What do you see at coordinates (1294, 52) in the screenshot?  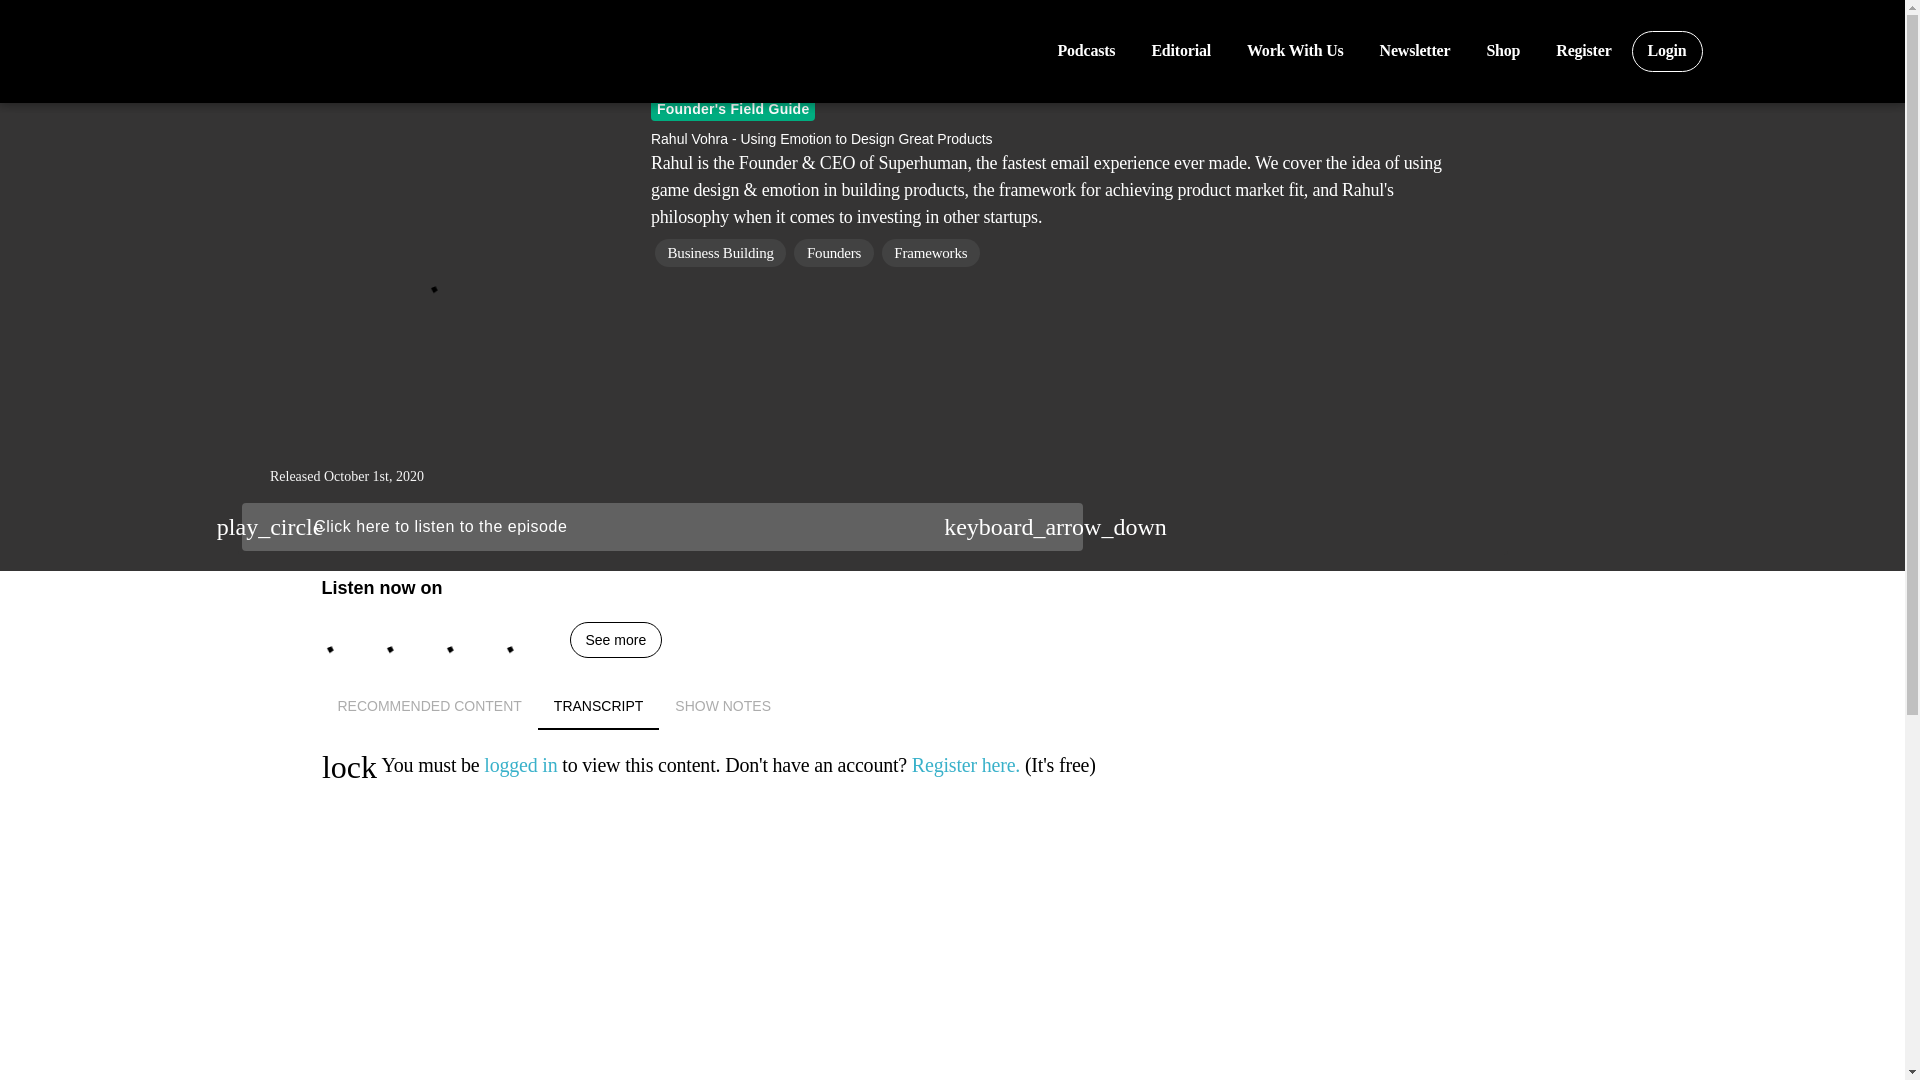 I see `Shop` at bounding box center [1294, 52].